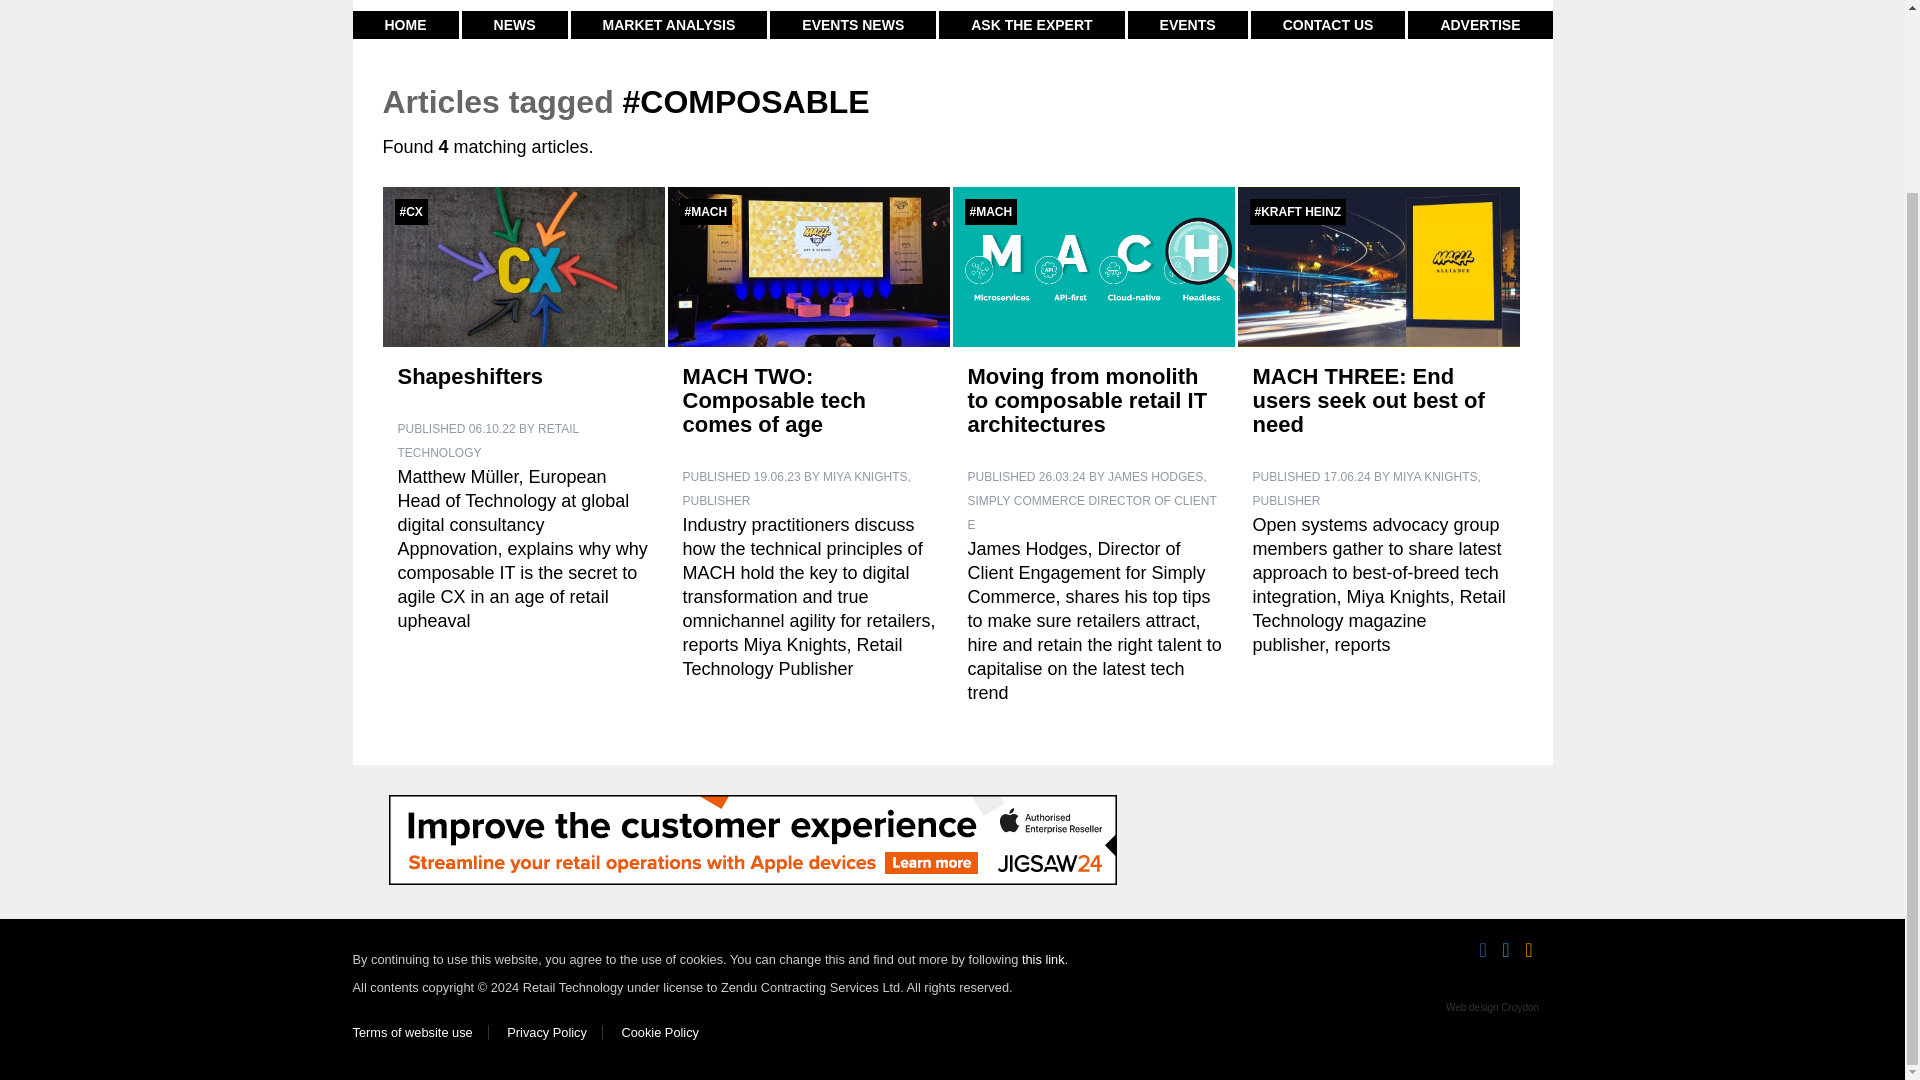  What do you see at coordinates (404, 24) in the screenshot?
I see `HOME` at bounding box center [404, 24].